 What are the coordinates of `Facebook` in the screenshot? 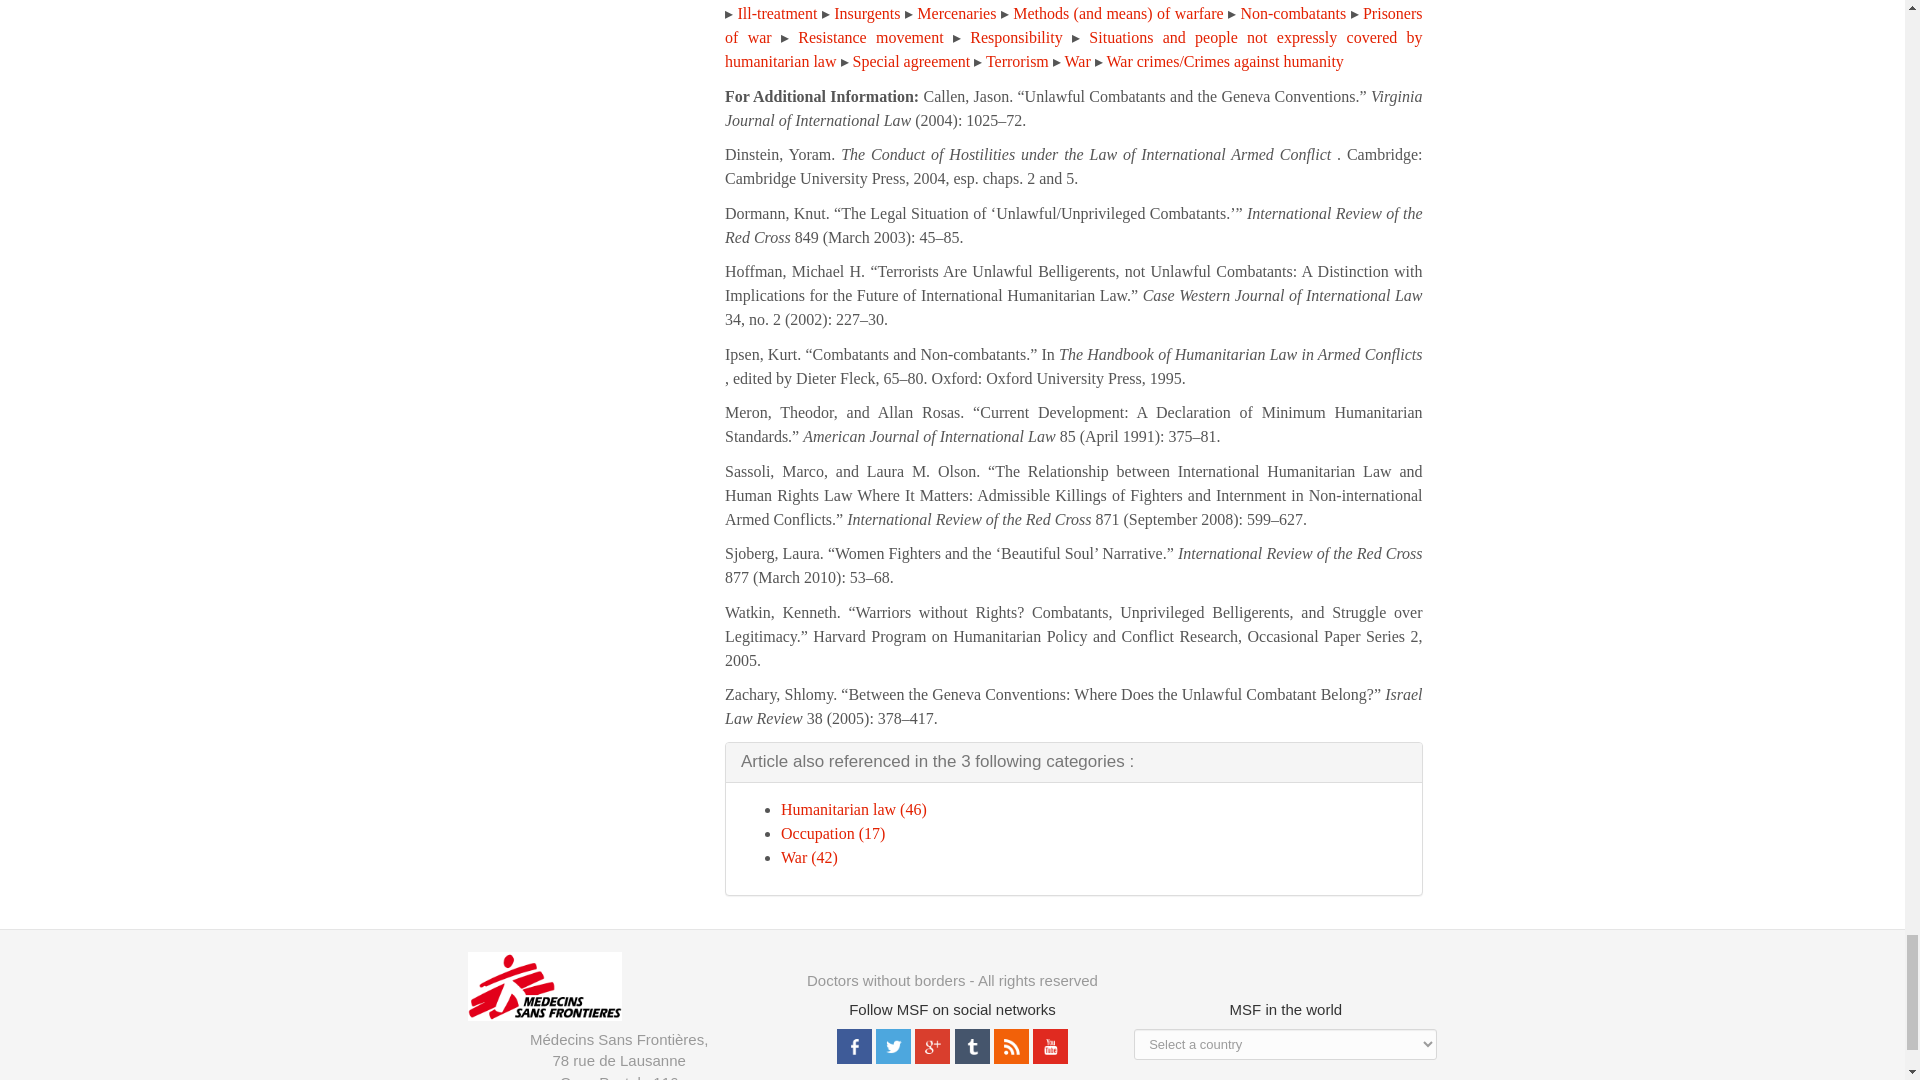 It's located at (856, 1045).